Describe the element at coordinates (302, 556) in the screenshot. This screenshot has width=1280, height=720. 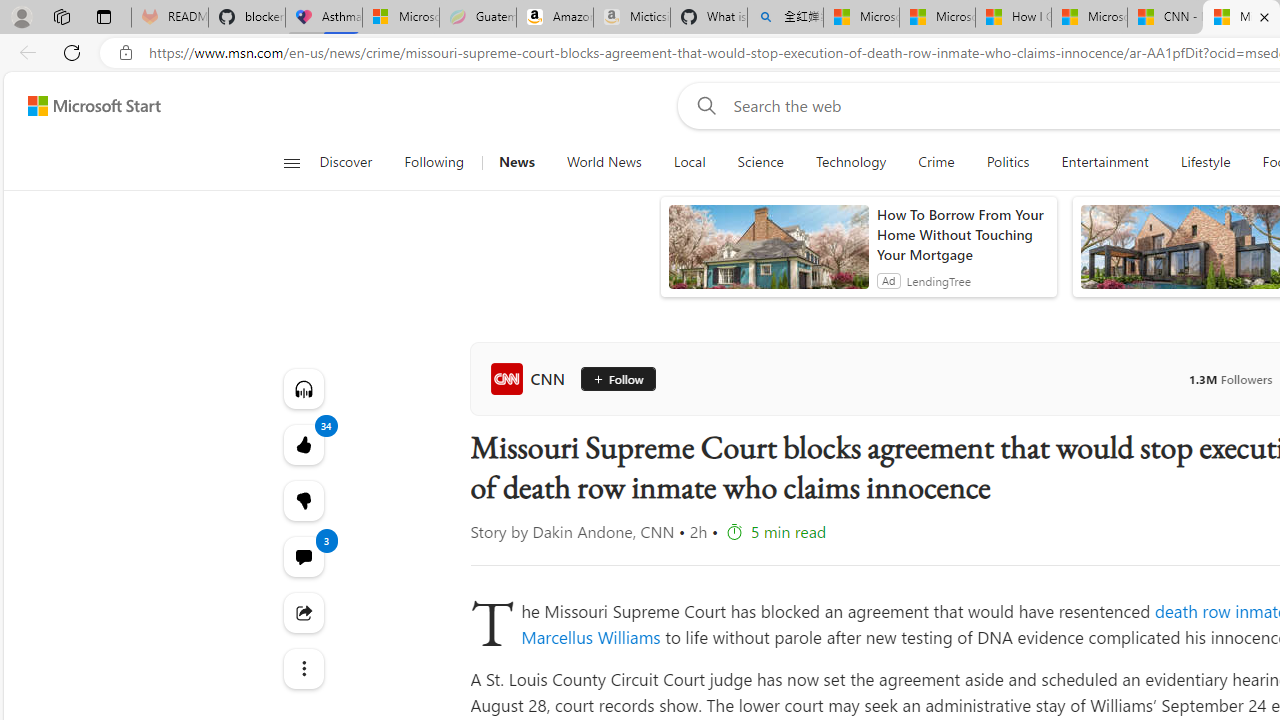
I see `View comments 3 Comment` at that location.